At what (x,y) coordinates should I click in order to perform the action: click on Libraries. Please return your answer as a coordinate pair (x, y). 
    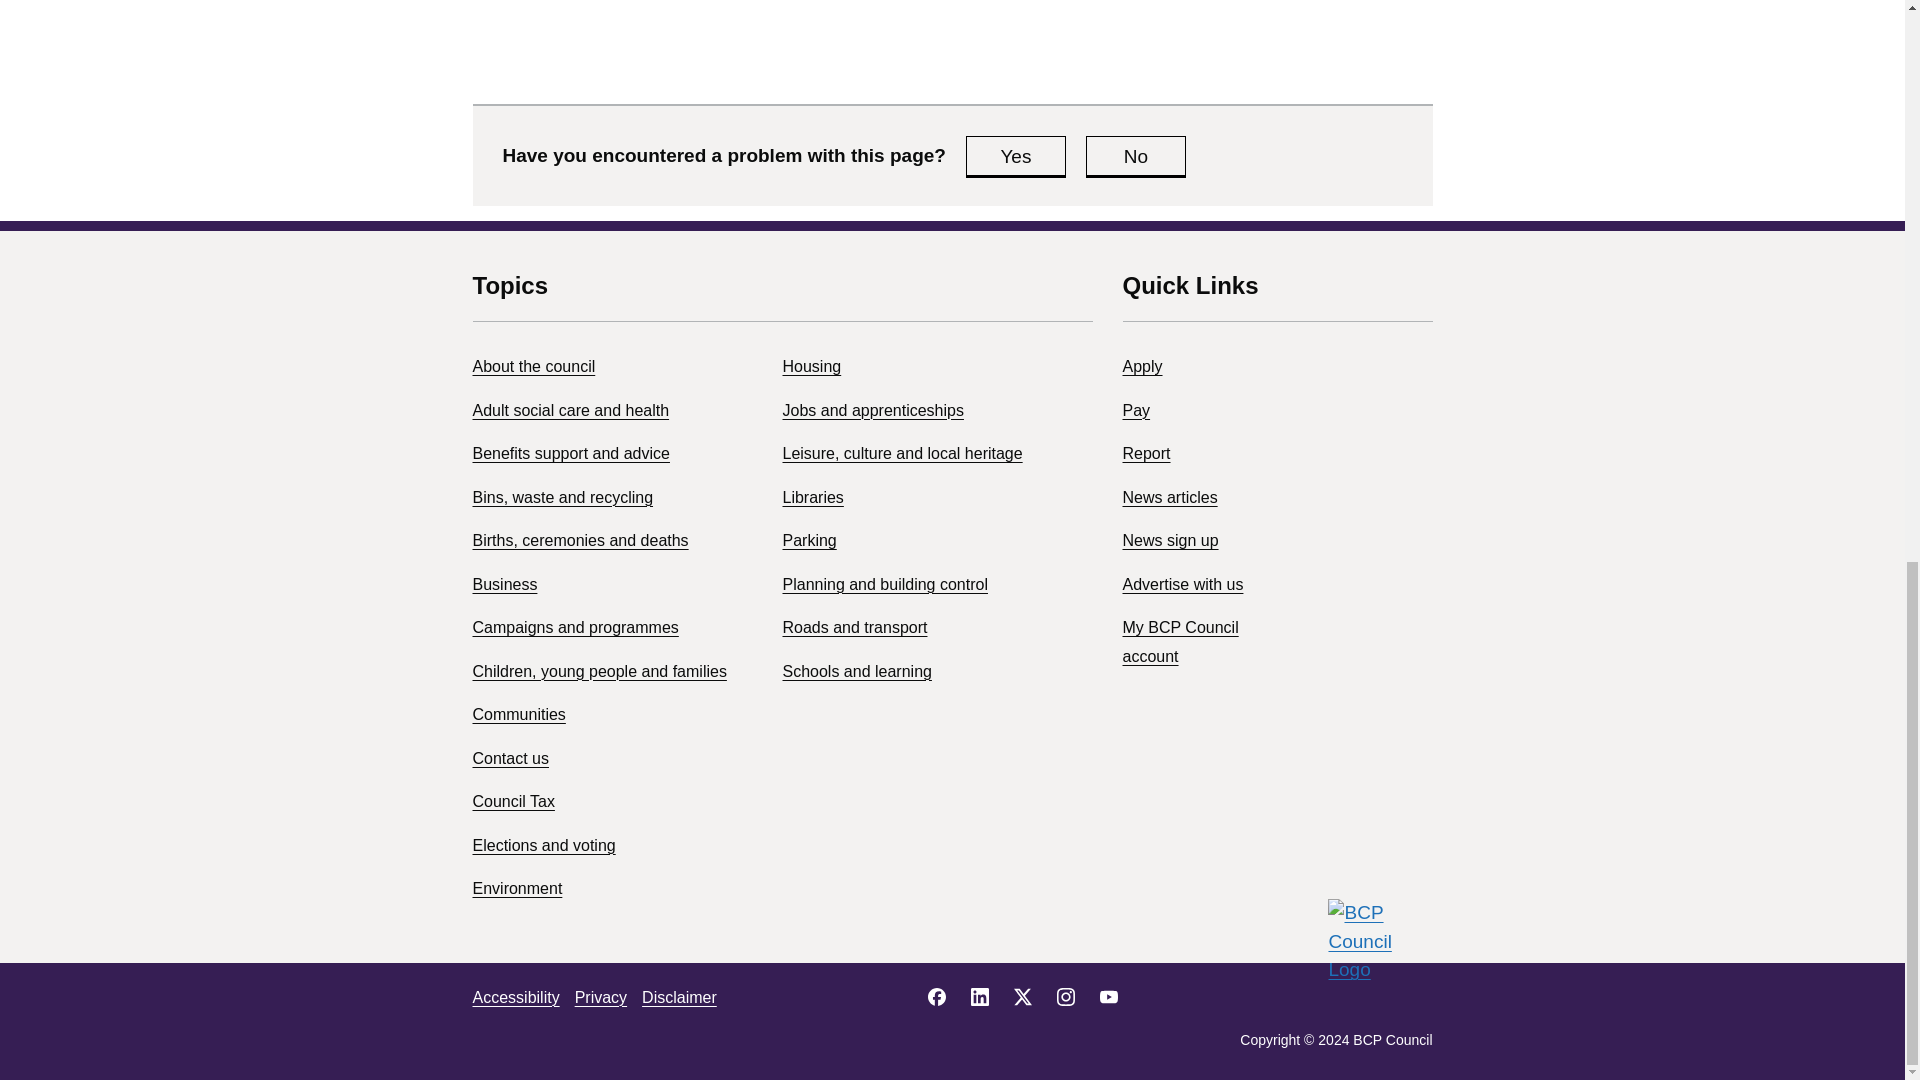
    Looking at the image, I should click on (812, 498).